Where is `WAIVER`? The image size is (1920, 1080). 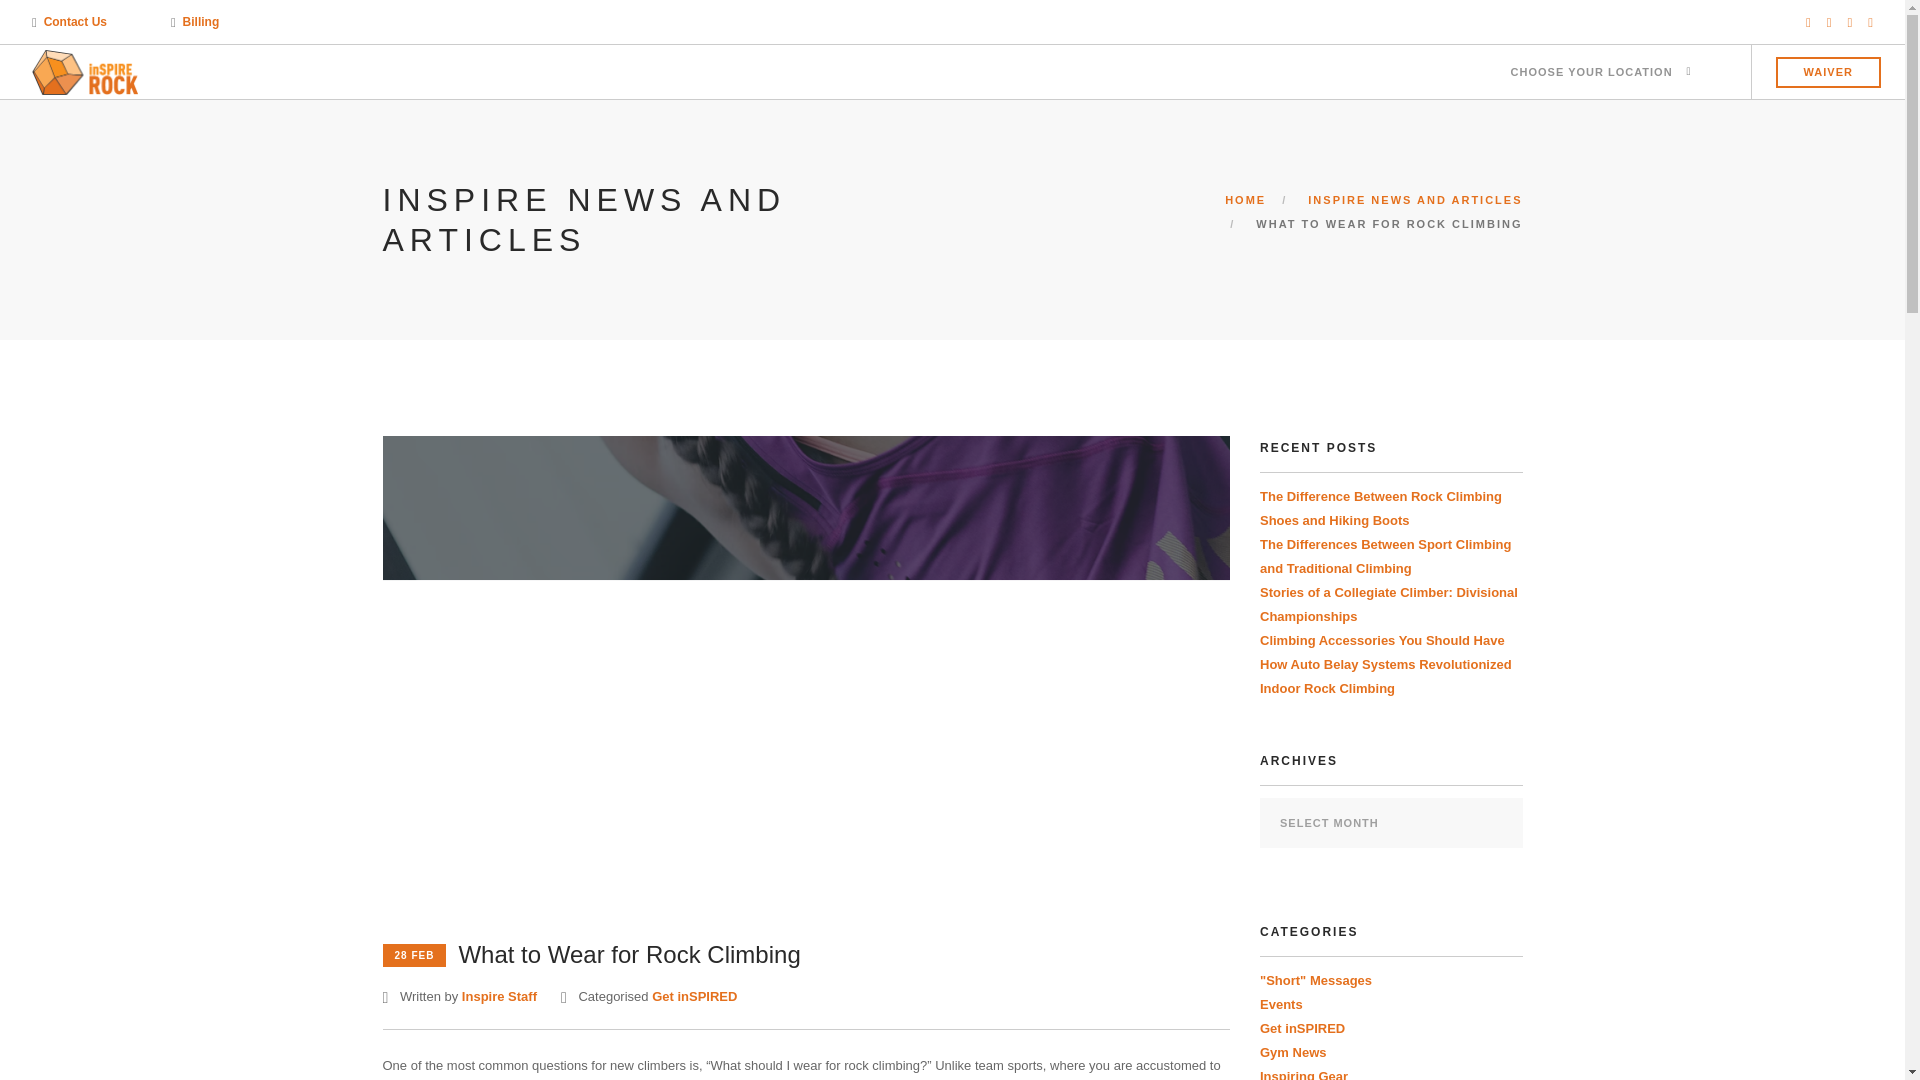 WAIVER is located at coordinates (1828, 72).